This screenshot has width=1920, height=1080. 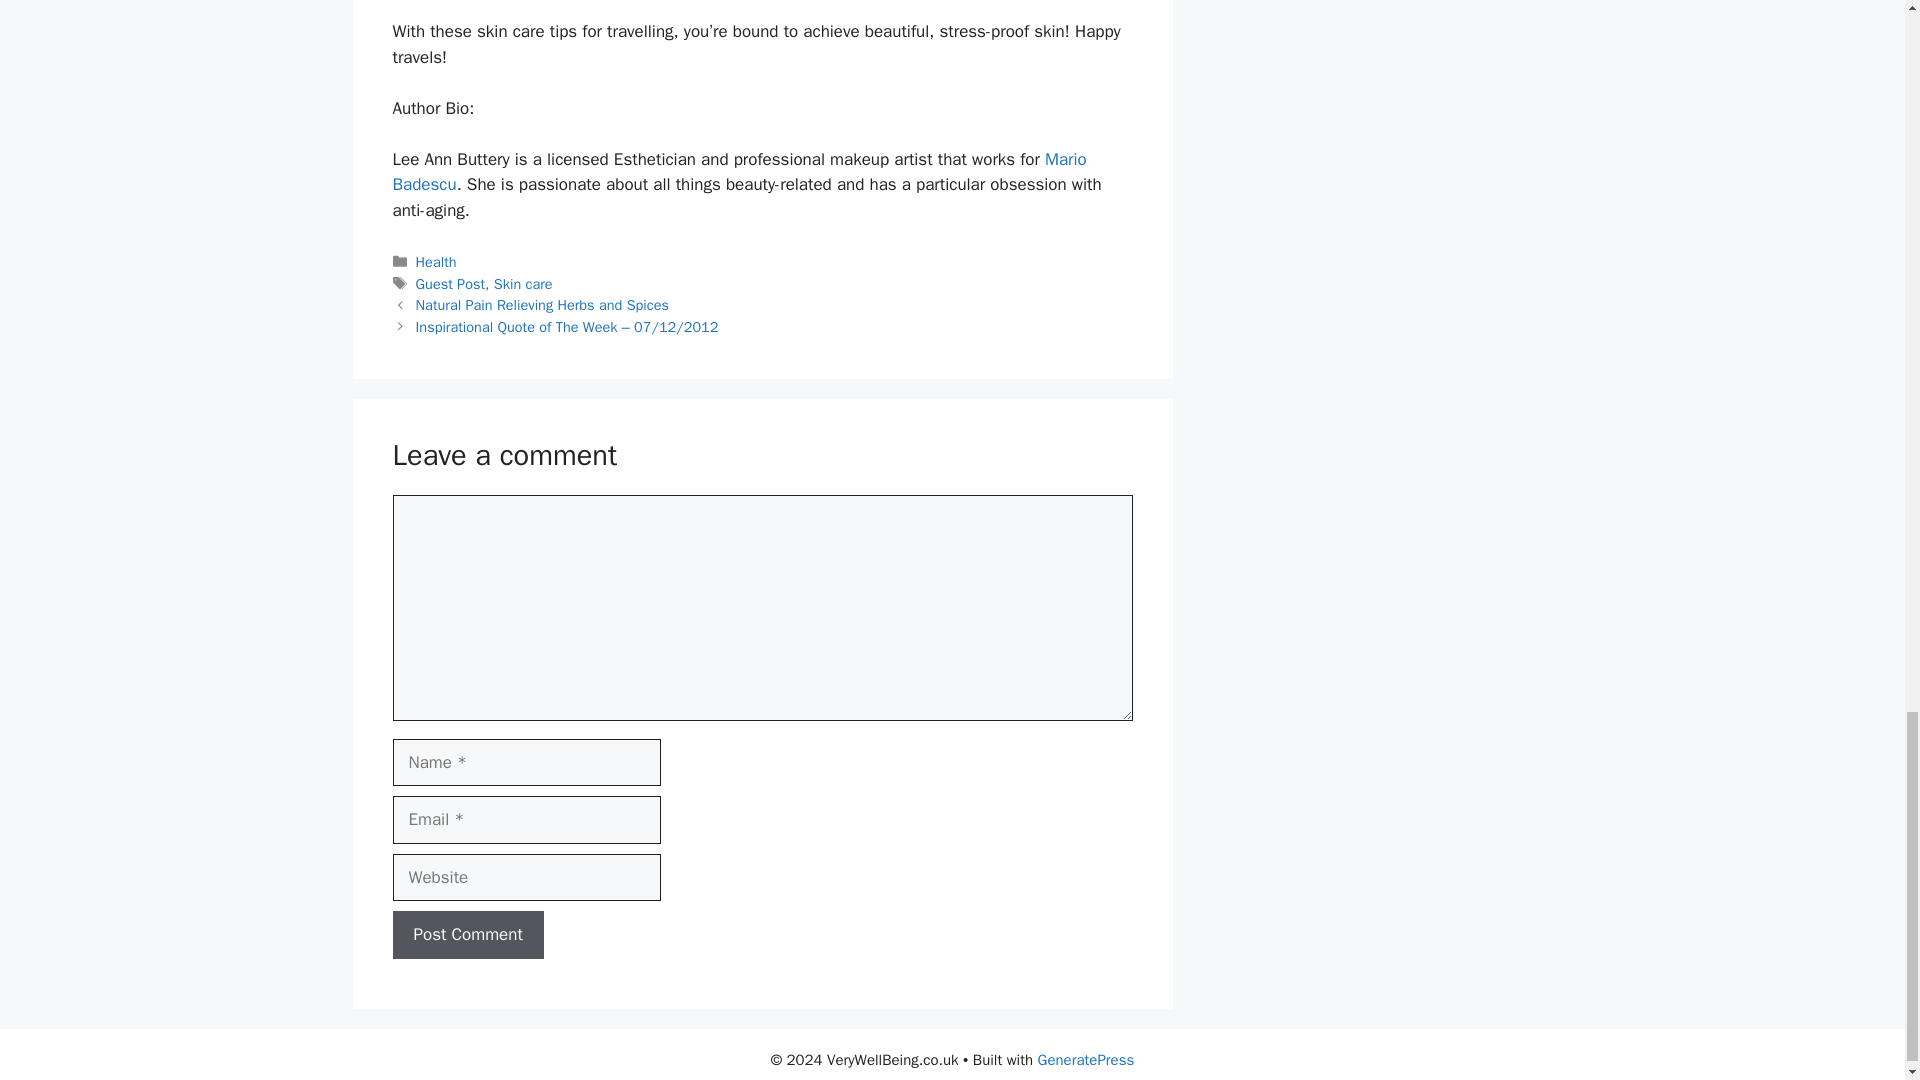 I want to click on Natural Pain Relieving Herbs and Spices, so click(x=542, y=304).